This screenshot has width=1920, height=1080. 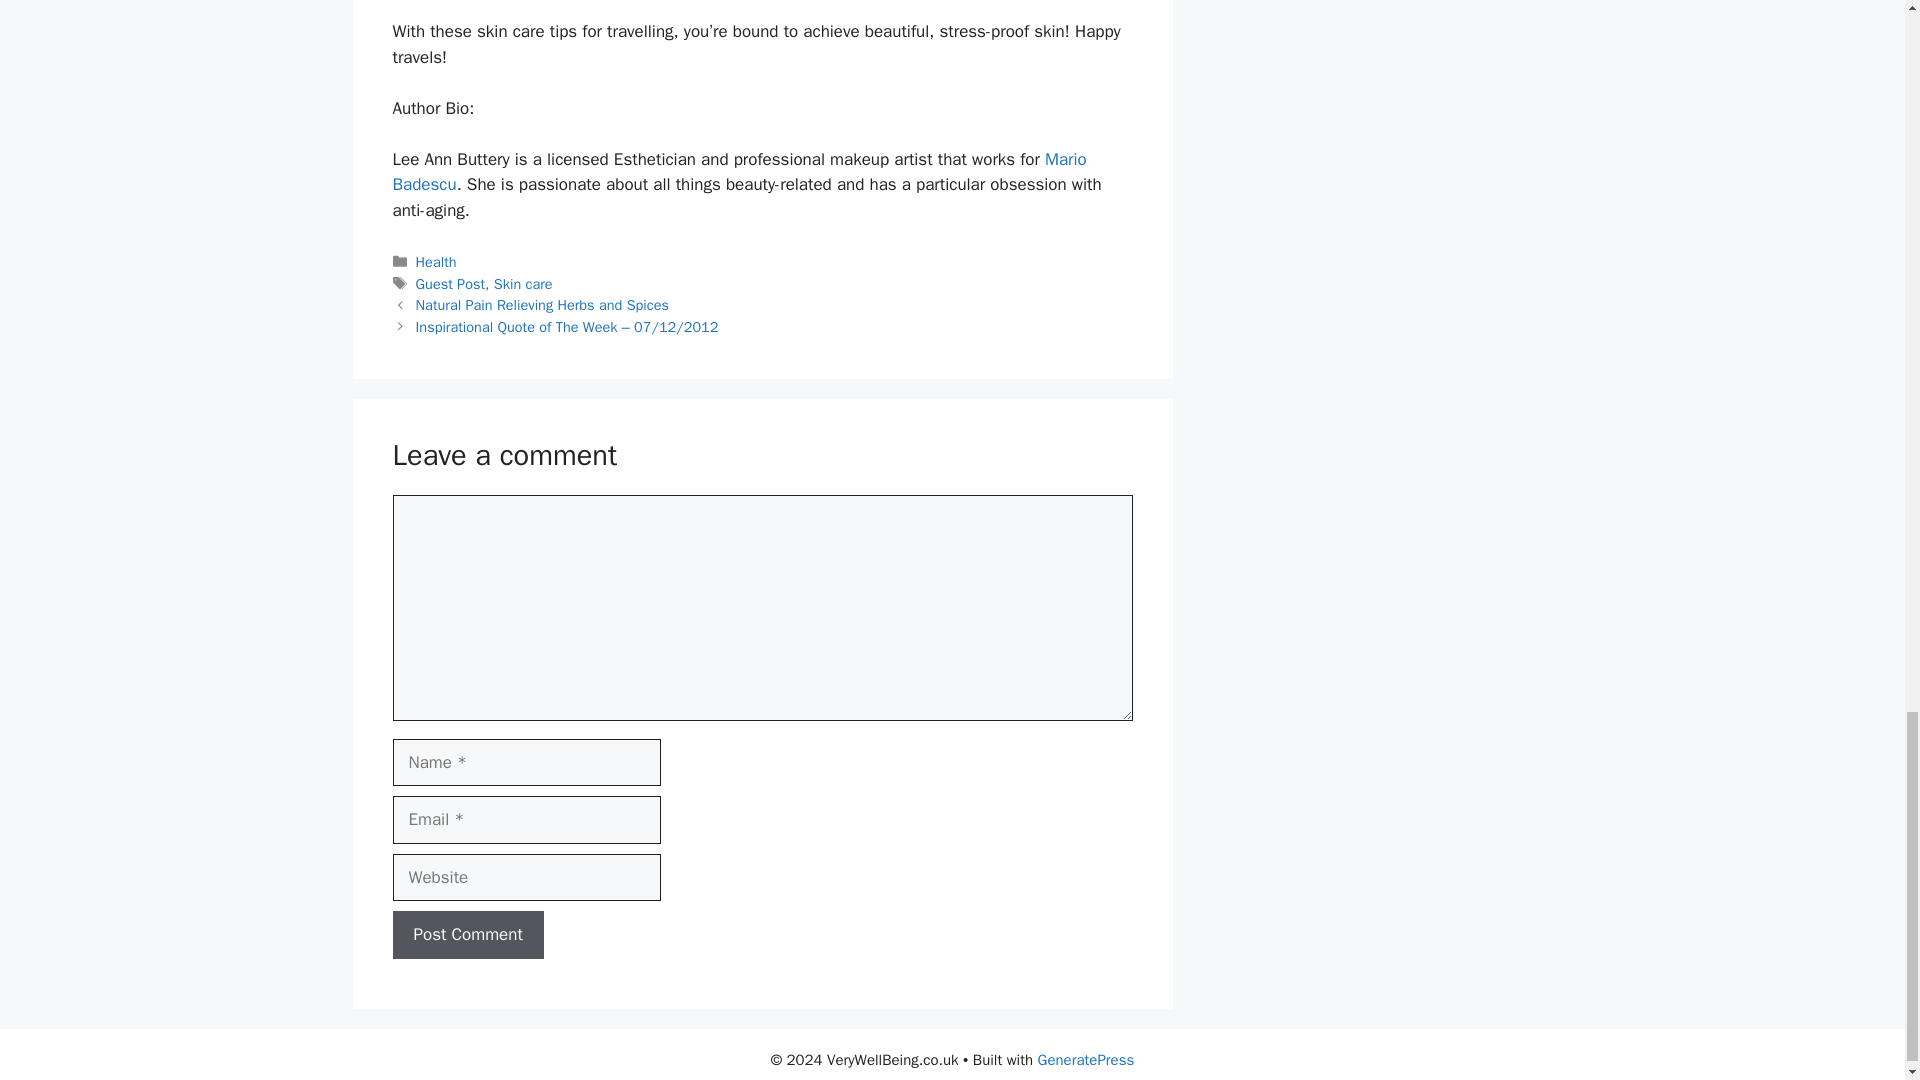 I want to click on Natural Pain Relieving Herbs and Spices, so click(x=542, y=304).